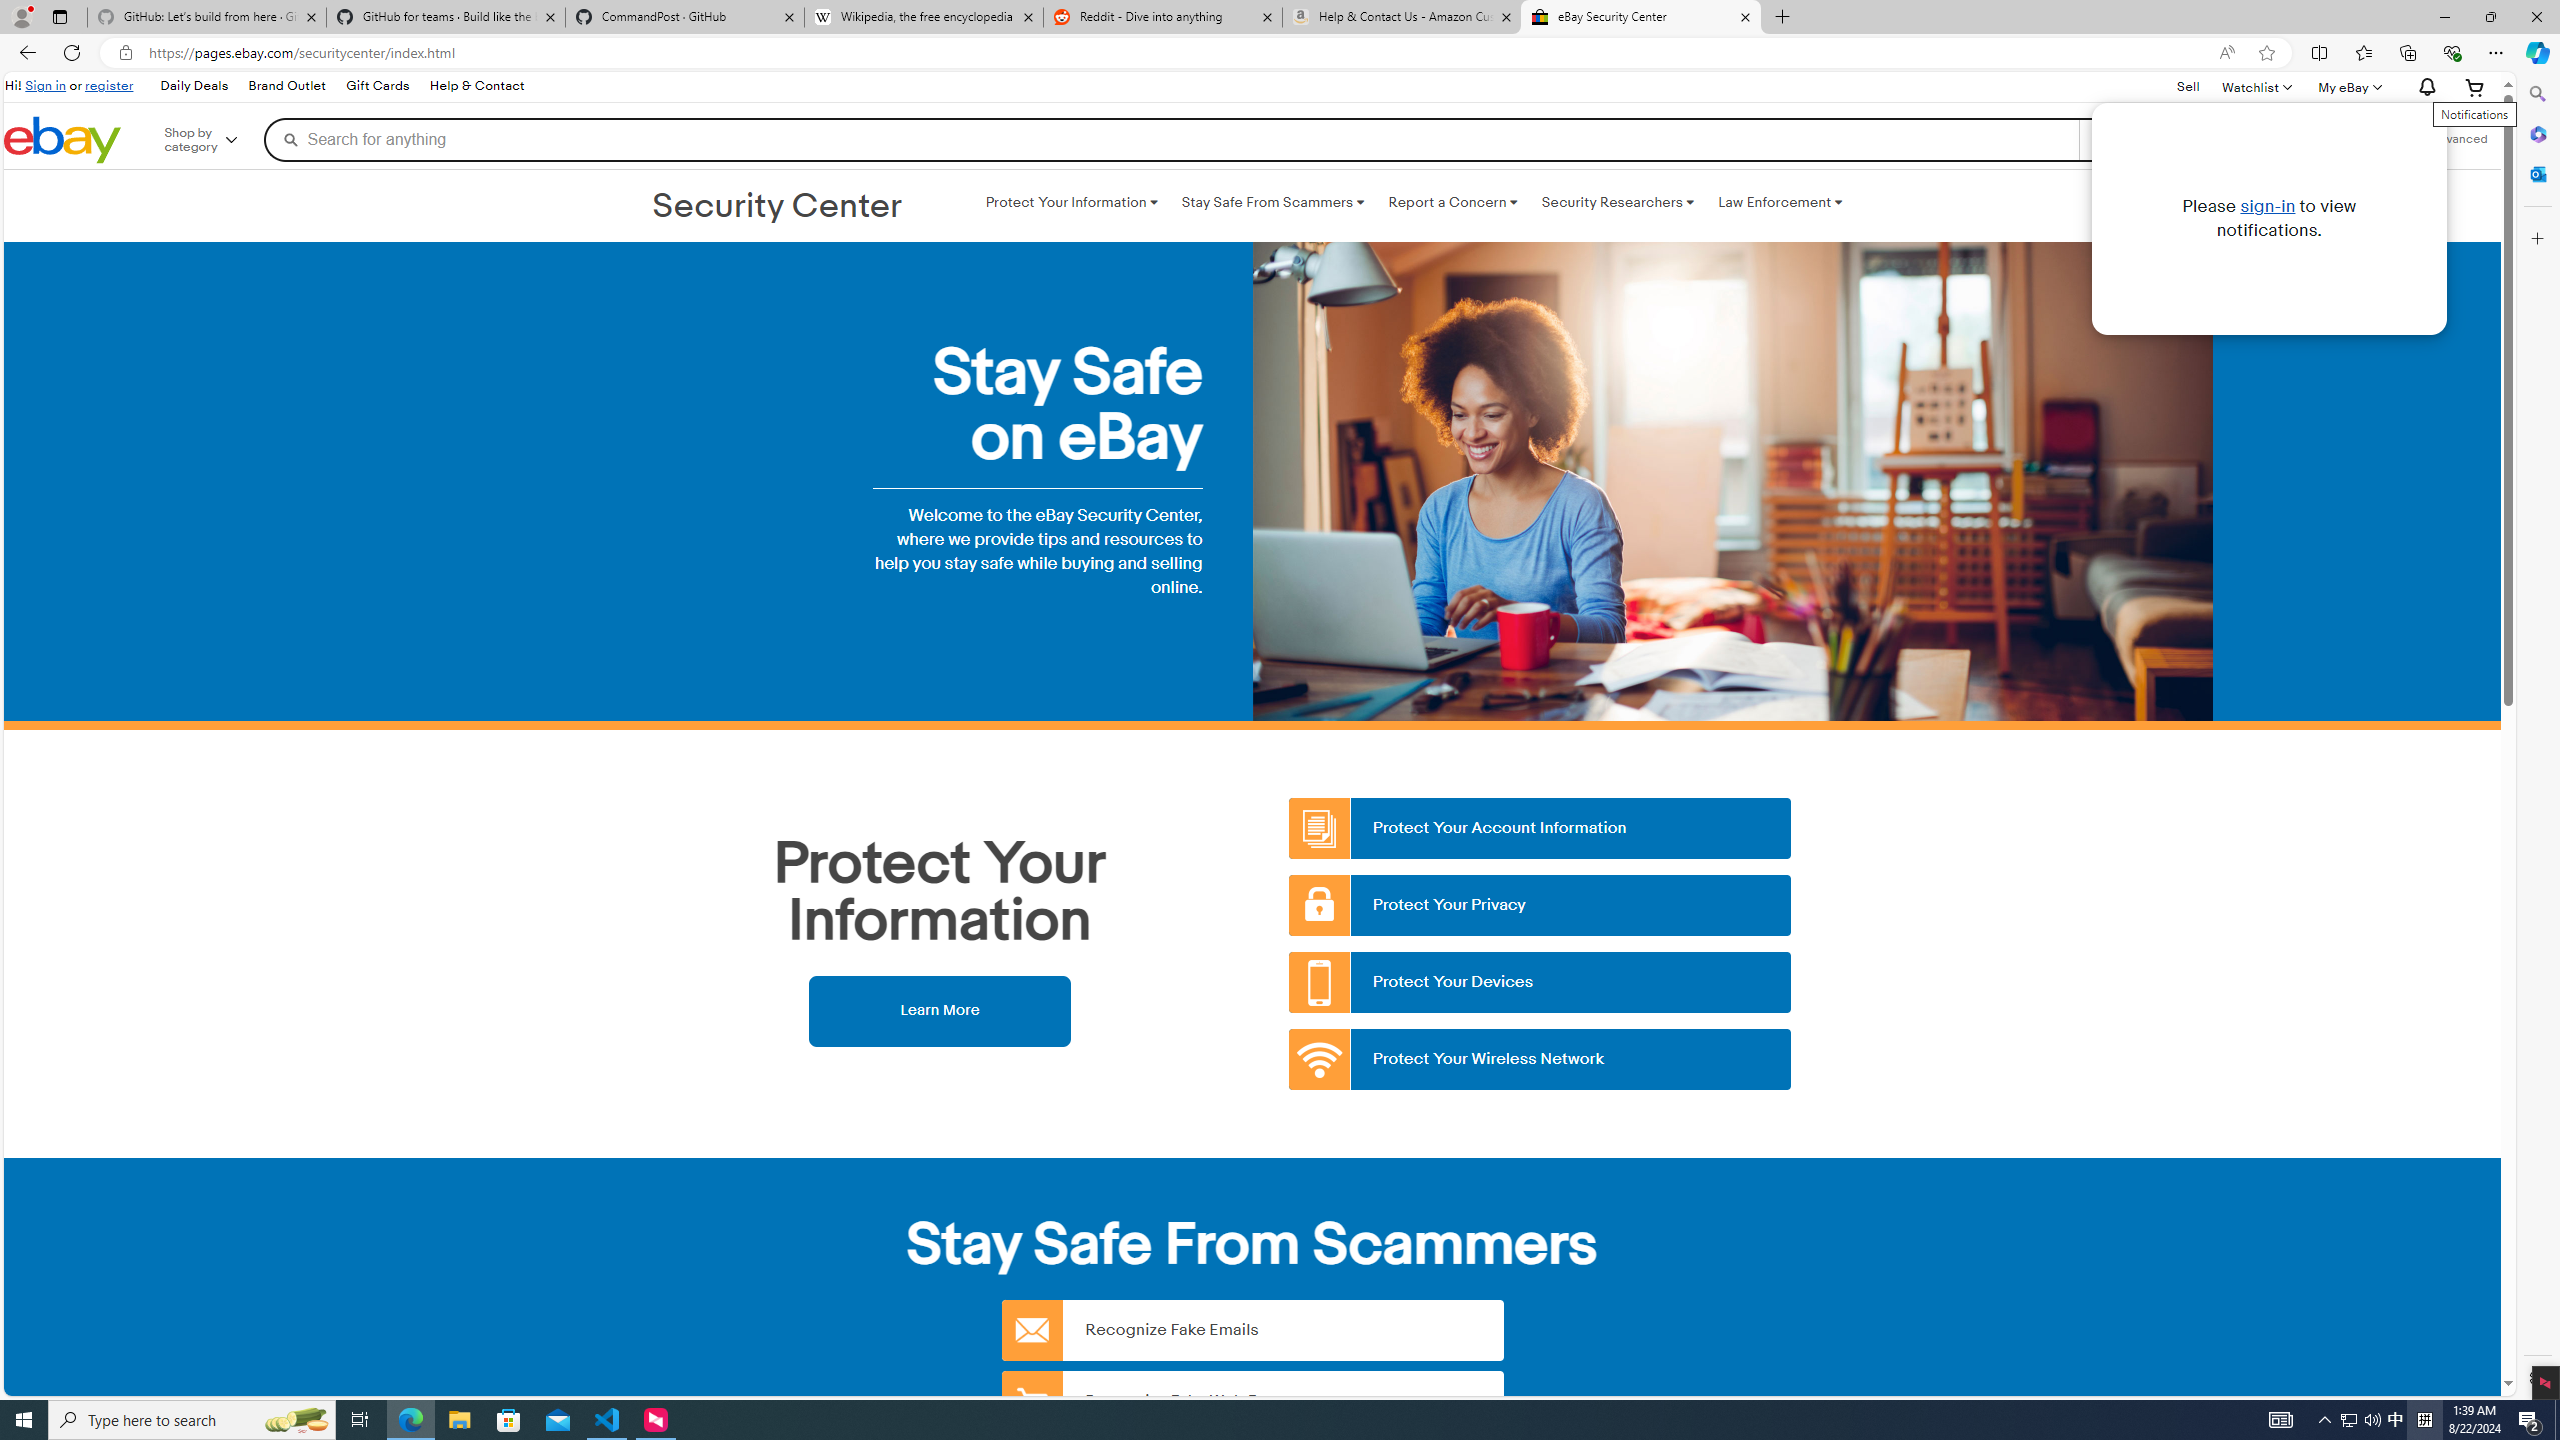  What do you see at coordinates (1178, 53) in the screenshot?
I see `Address and search bar` at bounding box center [1178, 53].